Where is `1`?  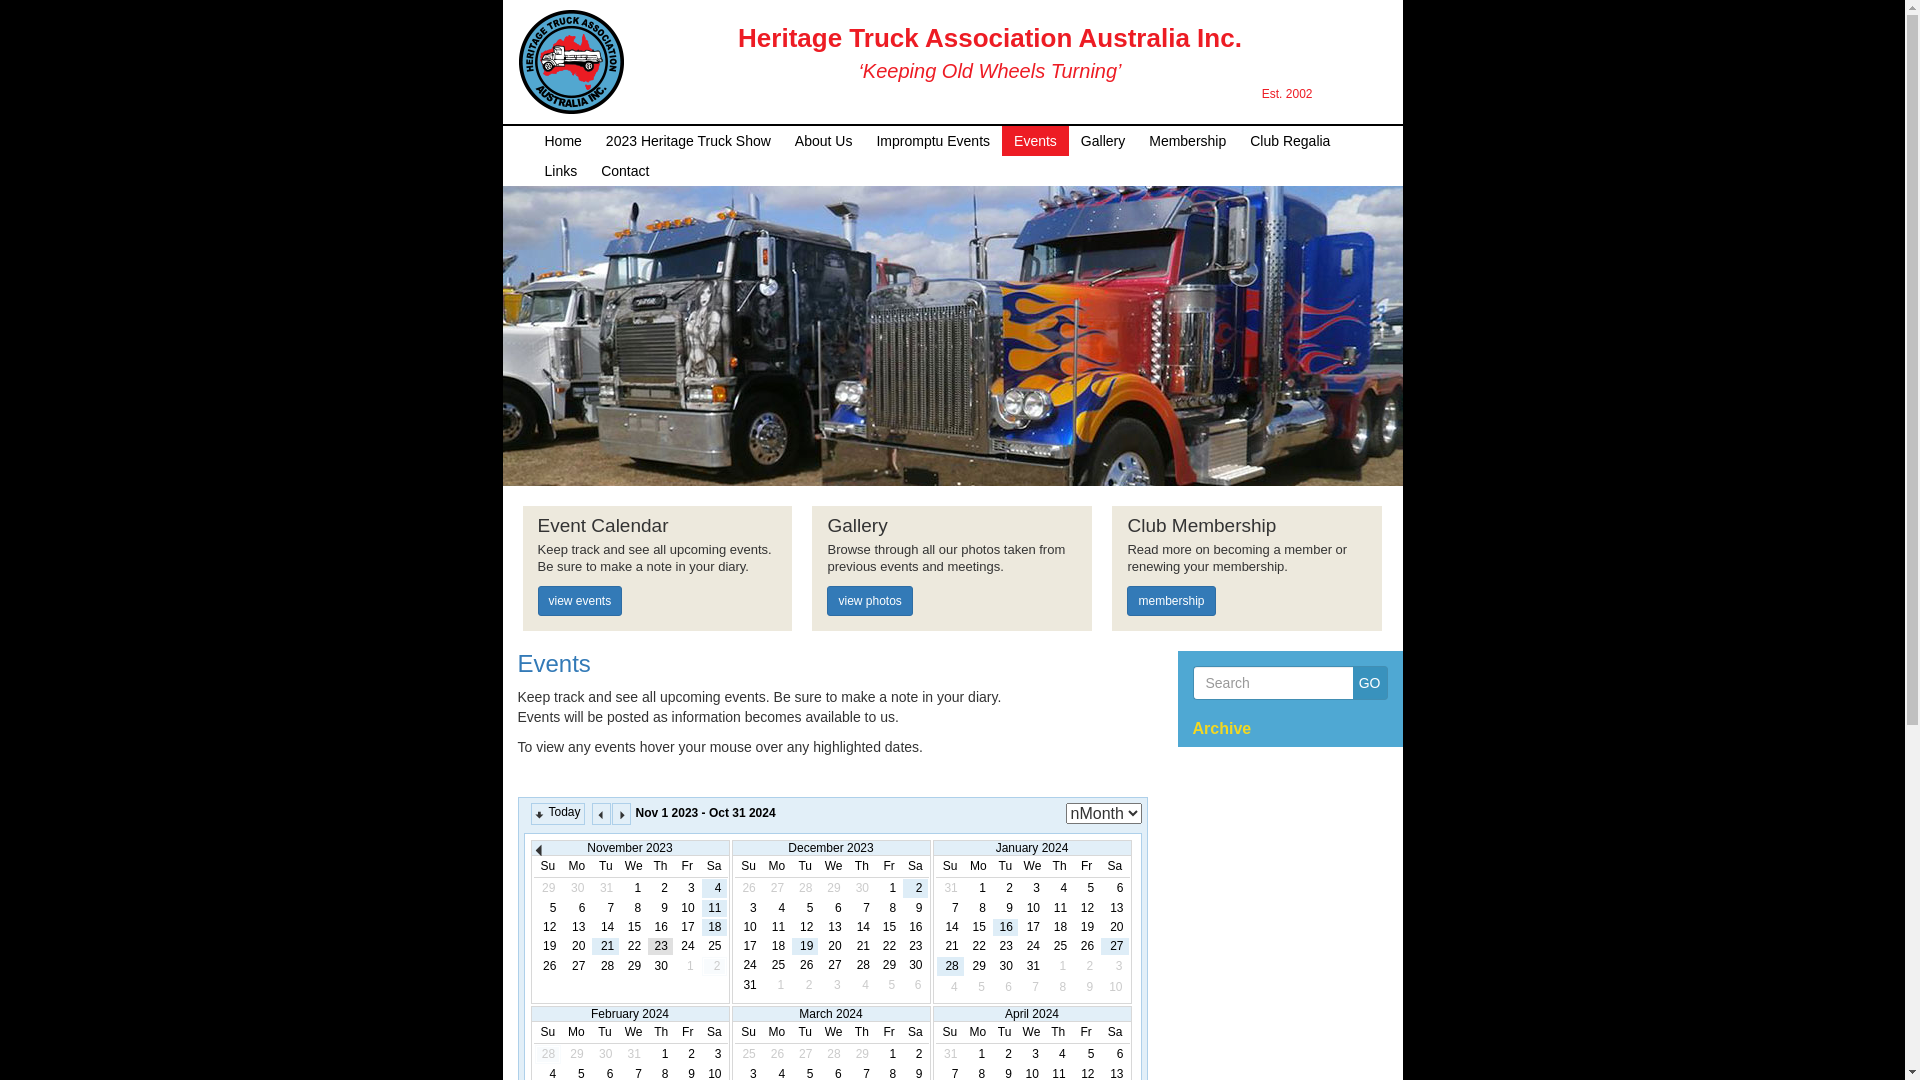
1 is located at coordinates (978, 888).